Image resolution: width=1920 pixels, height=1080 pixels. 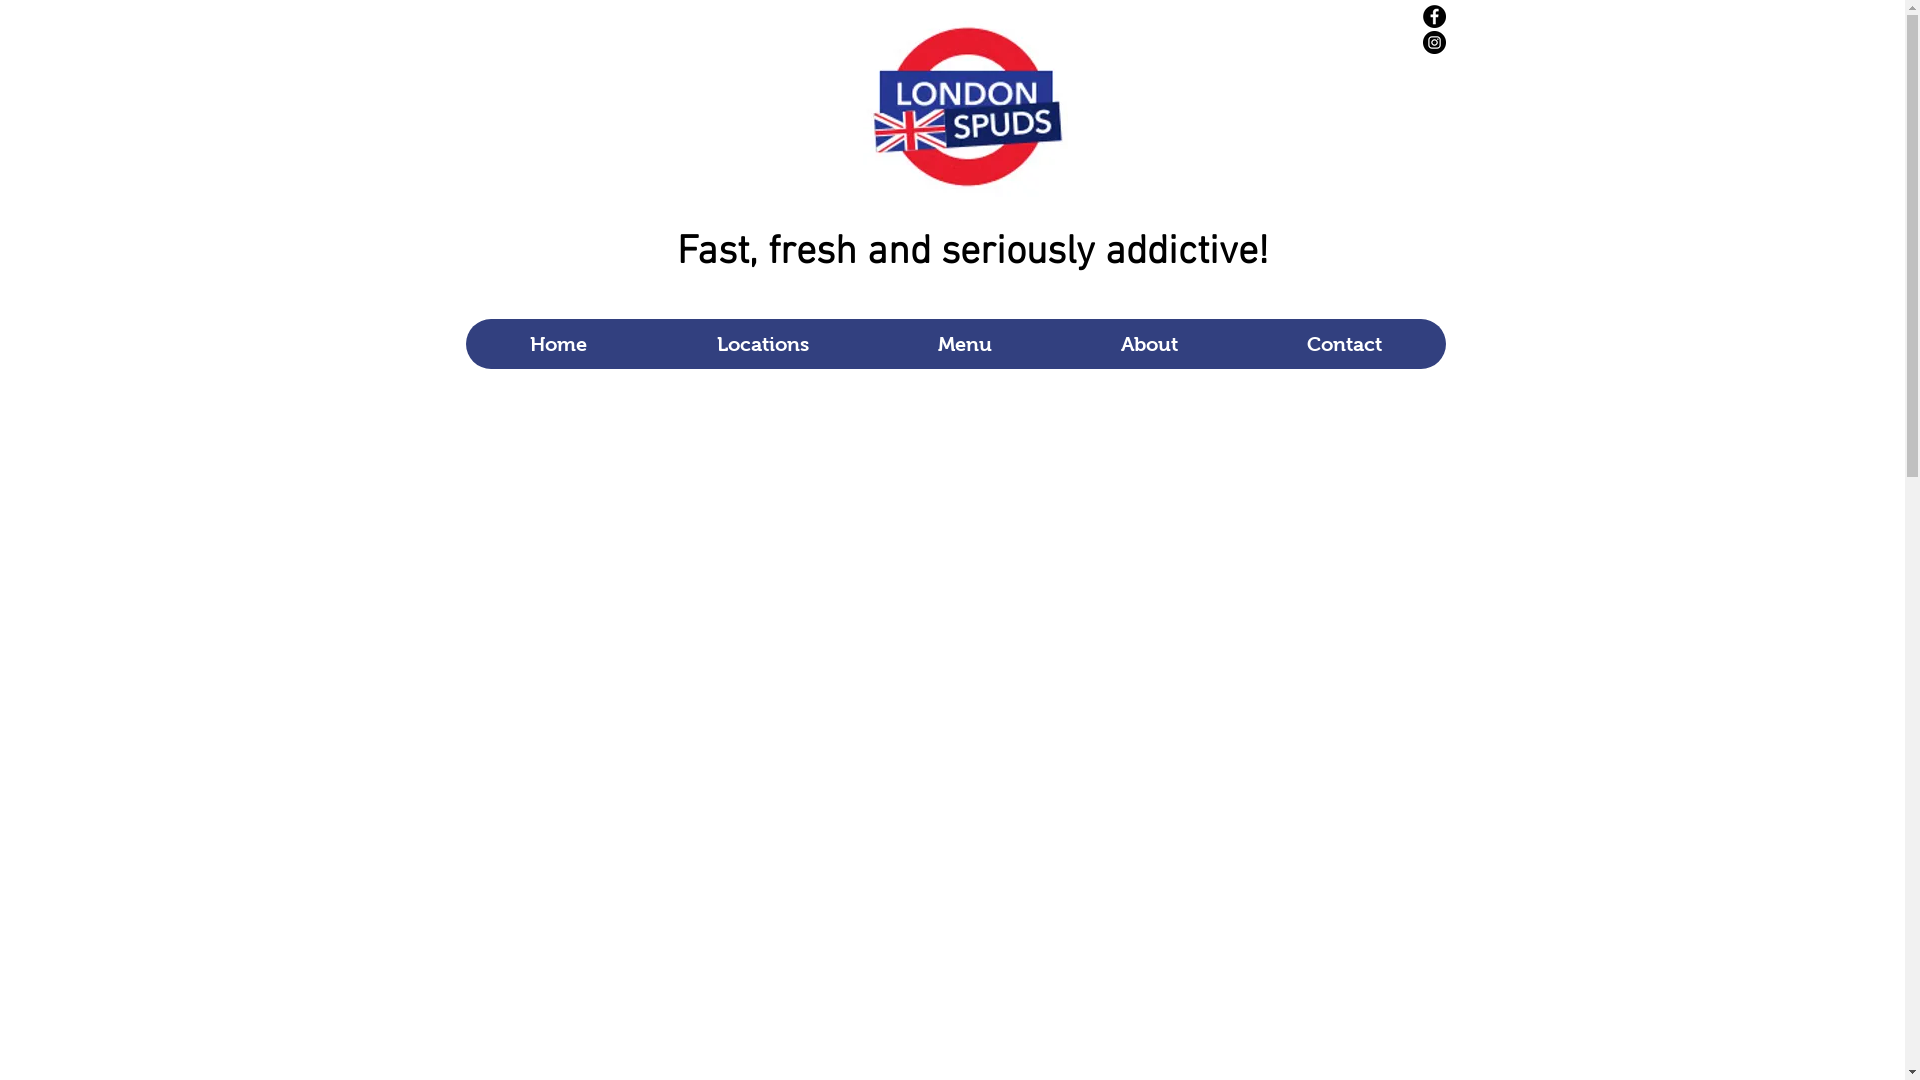 I want to click on Locations, so click(x=762, y=344).